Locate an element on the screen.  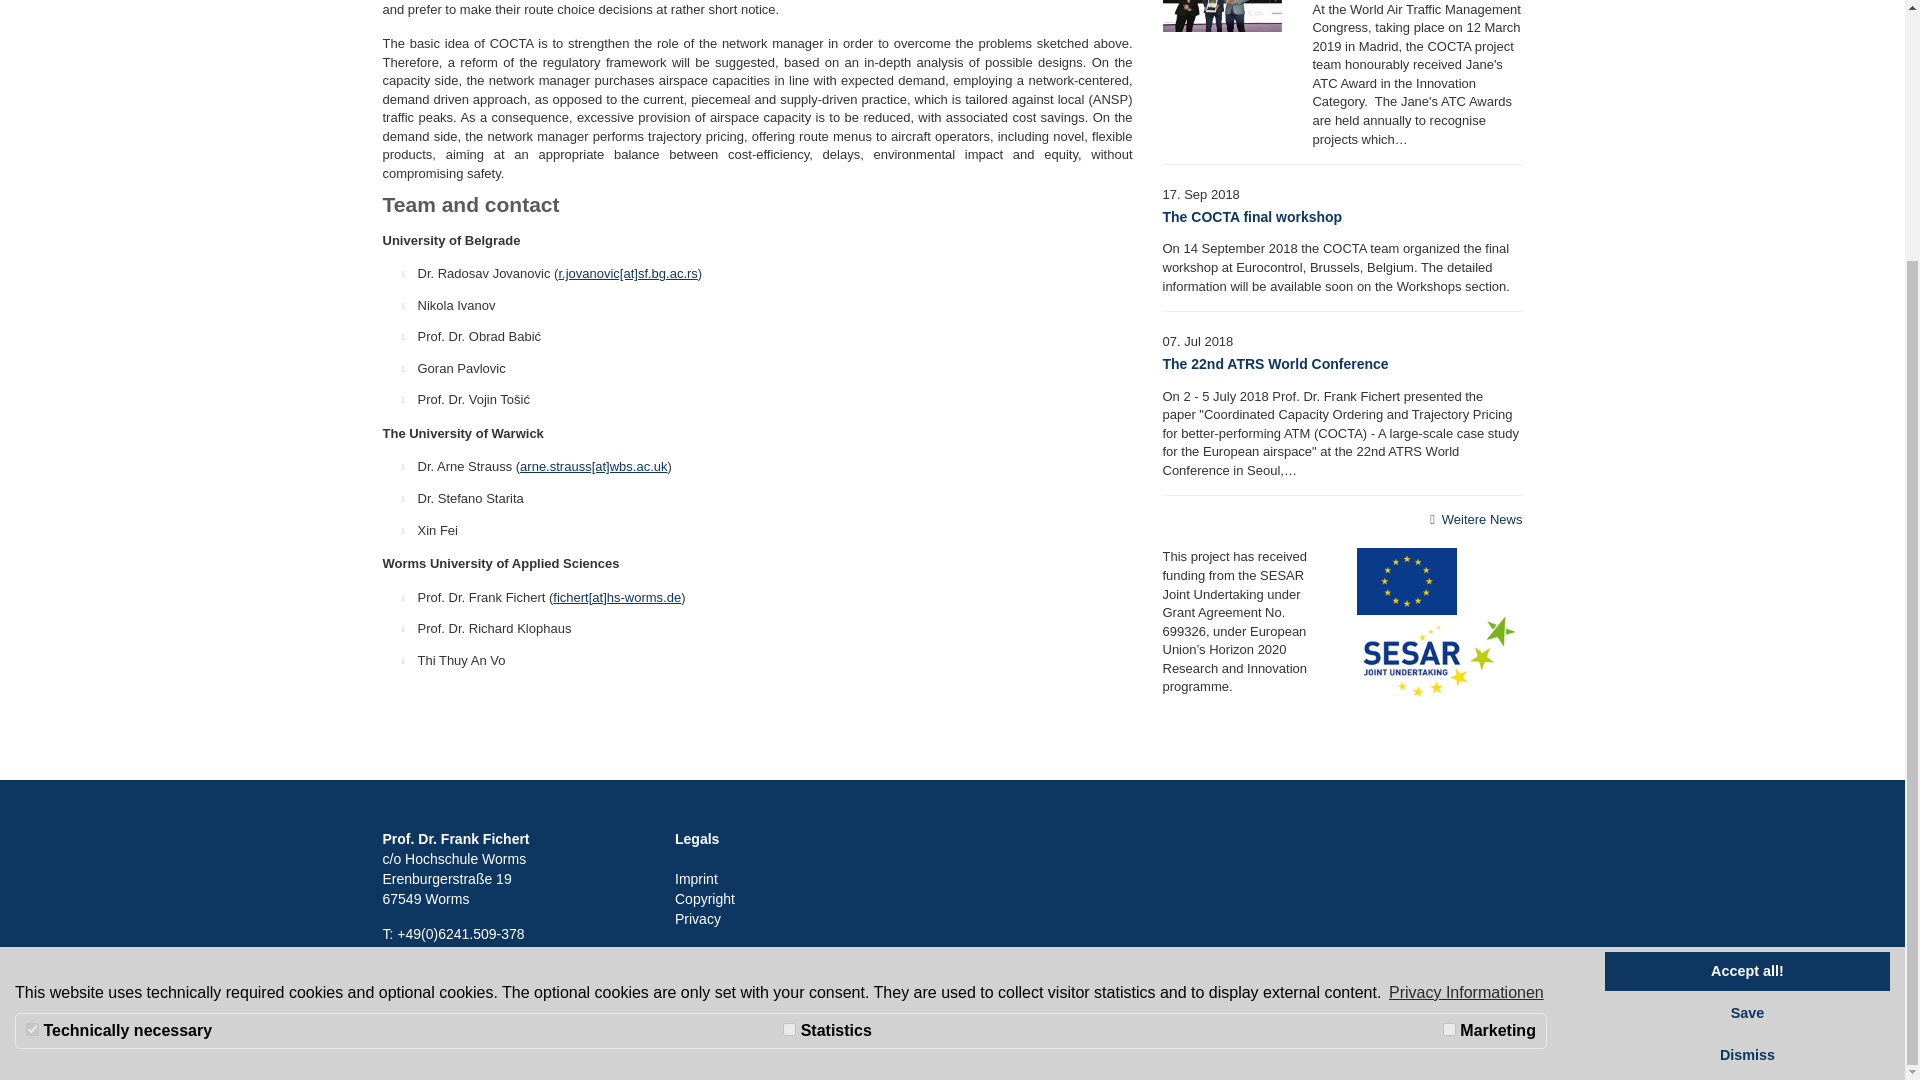
Accept all! is located at coordinates (1747, 642).